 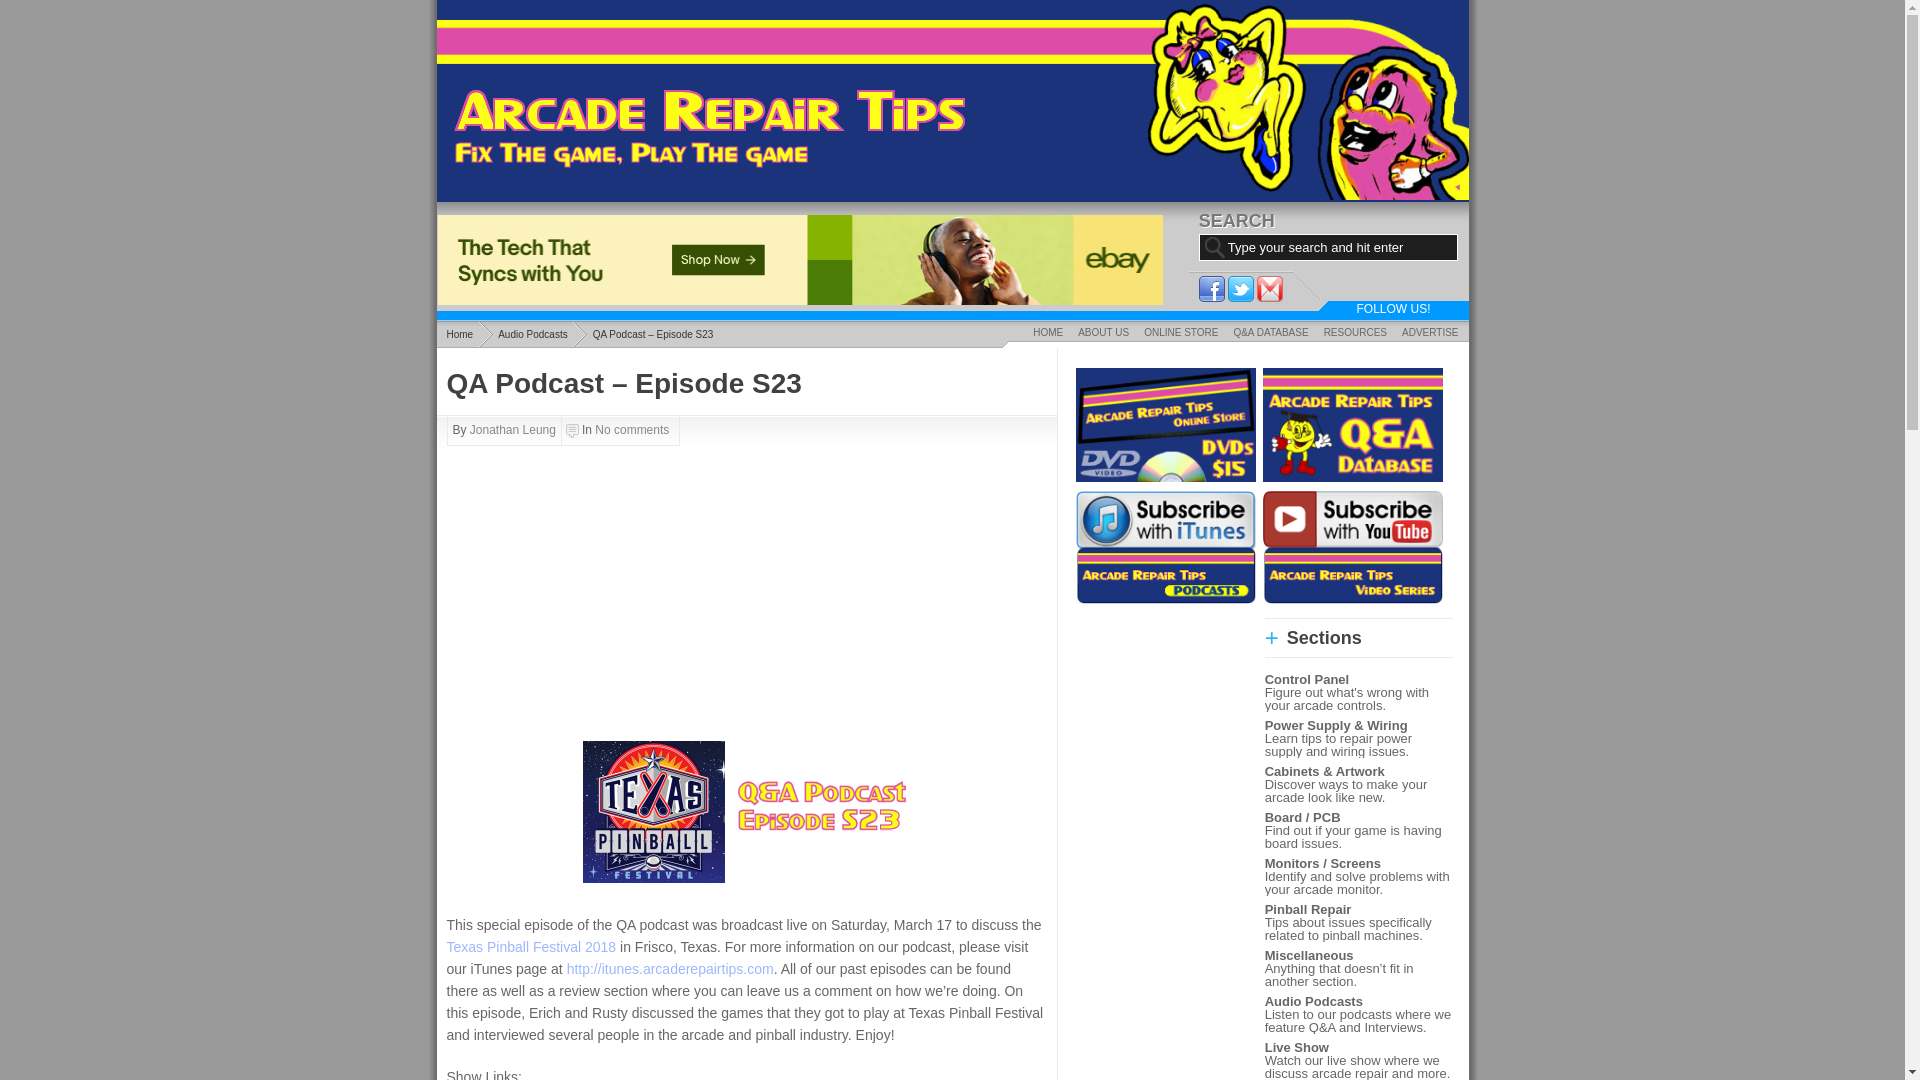 I want to click on Type your search and hit enter, so click(x=1328, y=248).